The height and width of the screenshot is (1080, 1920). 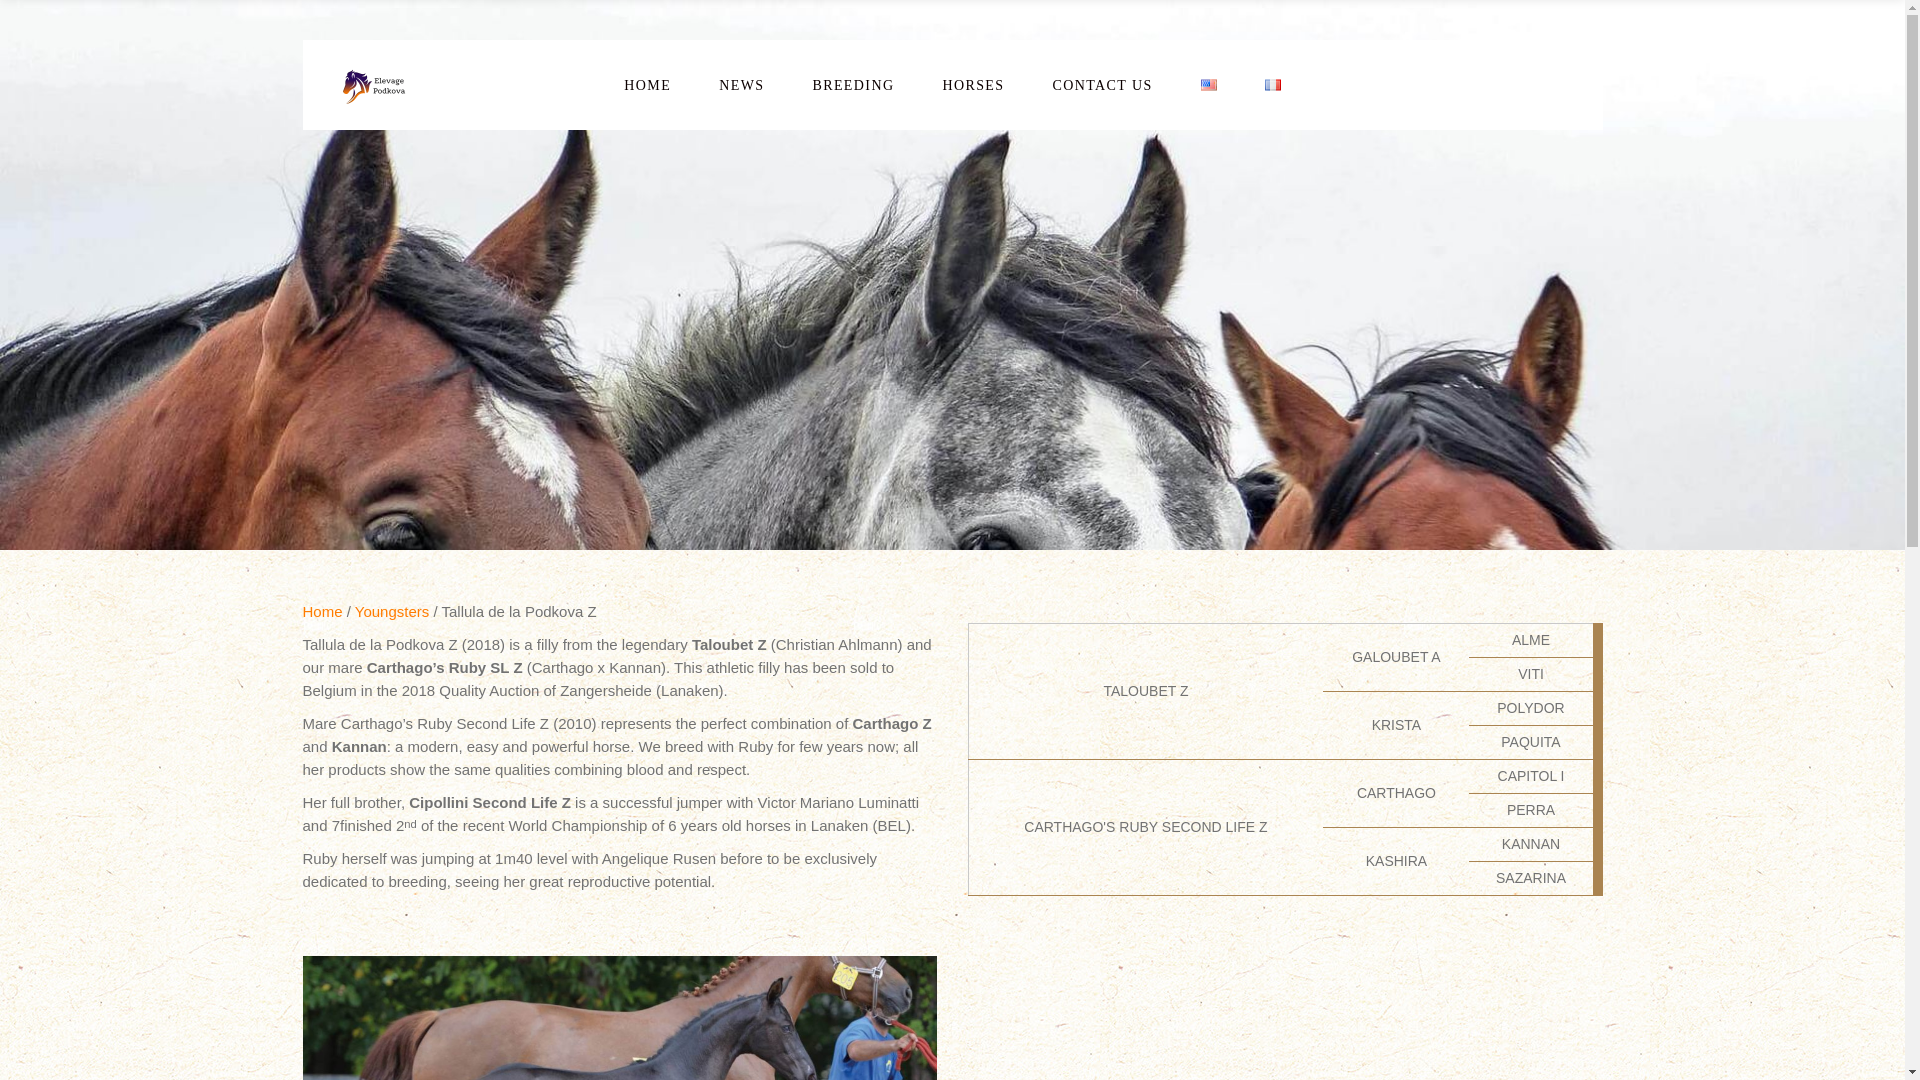 I want to click on Tallula de la Podkova Z, so click(x=1285, y=1018).